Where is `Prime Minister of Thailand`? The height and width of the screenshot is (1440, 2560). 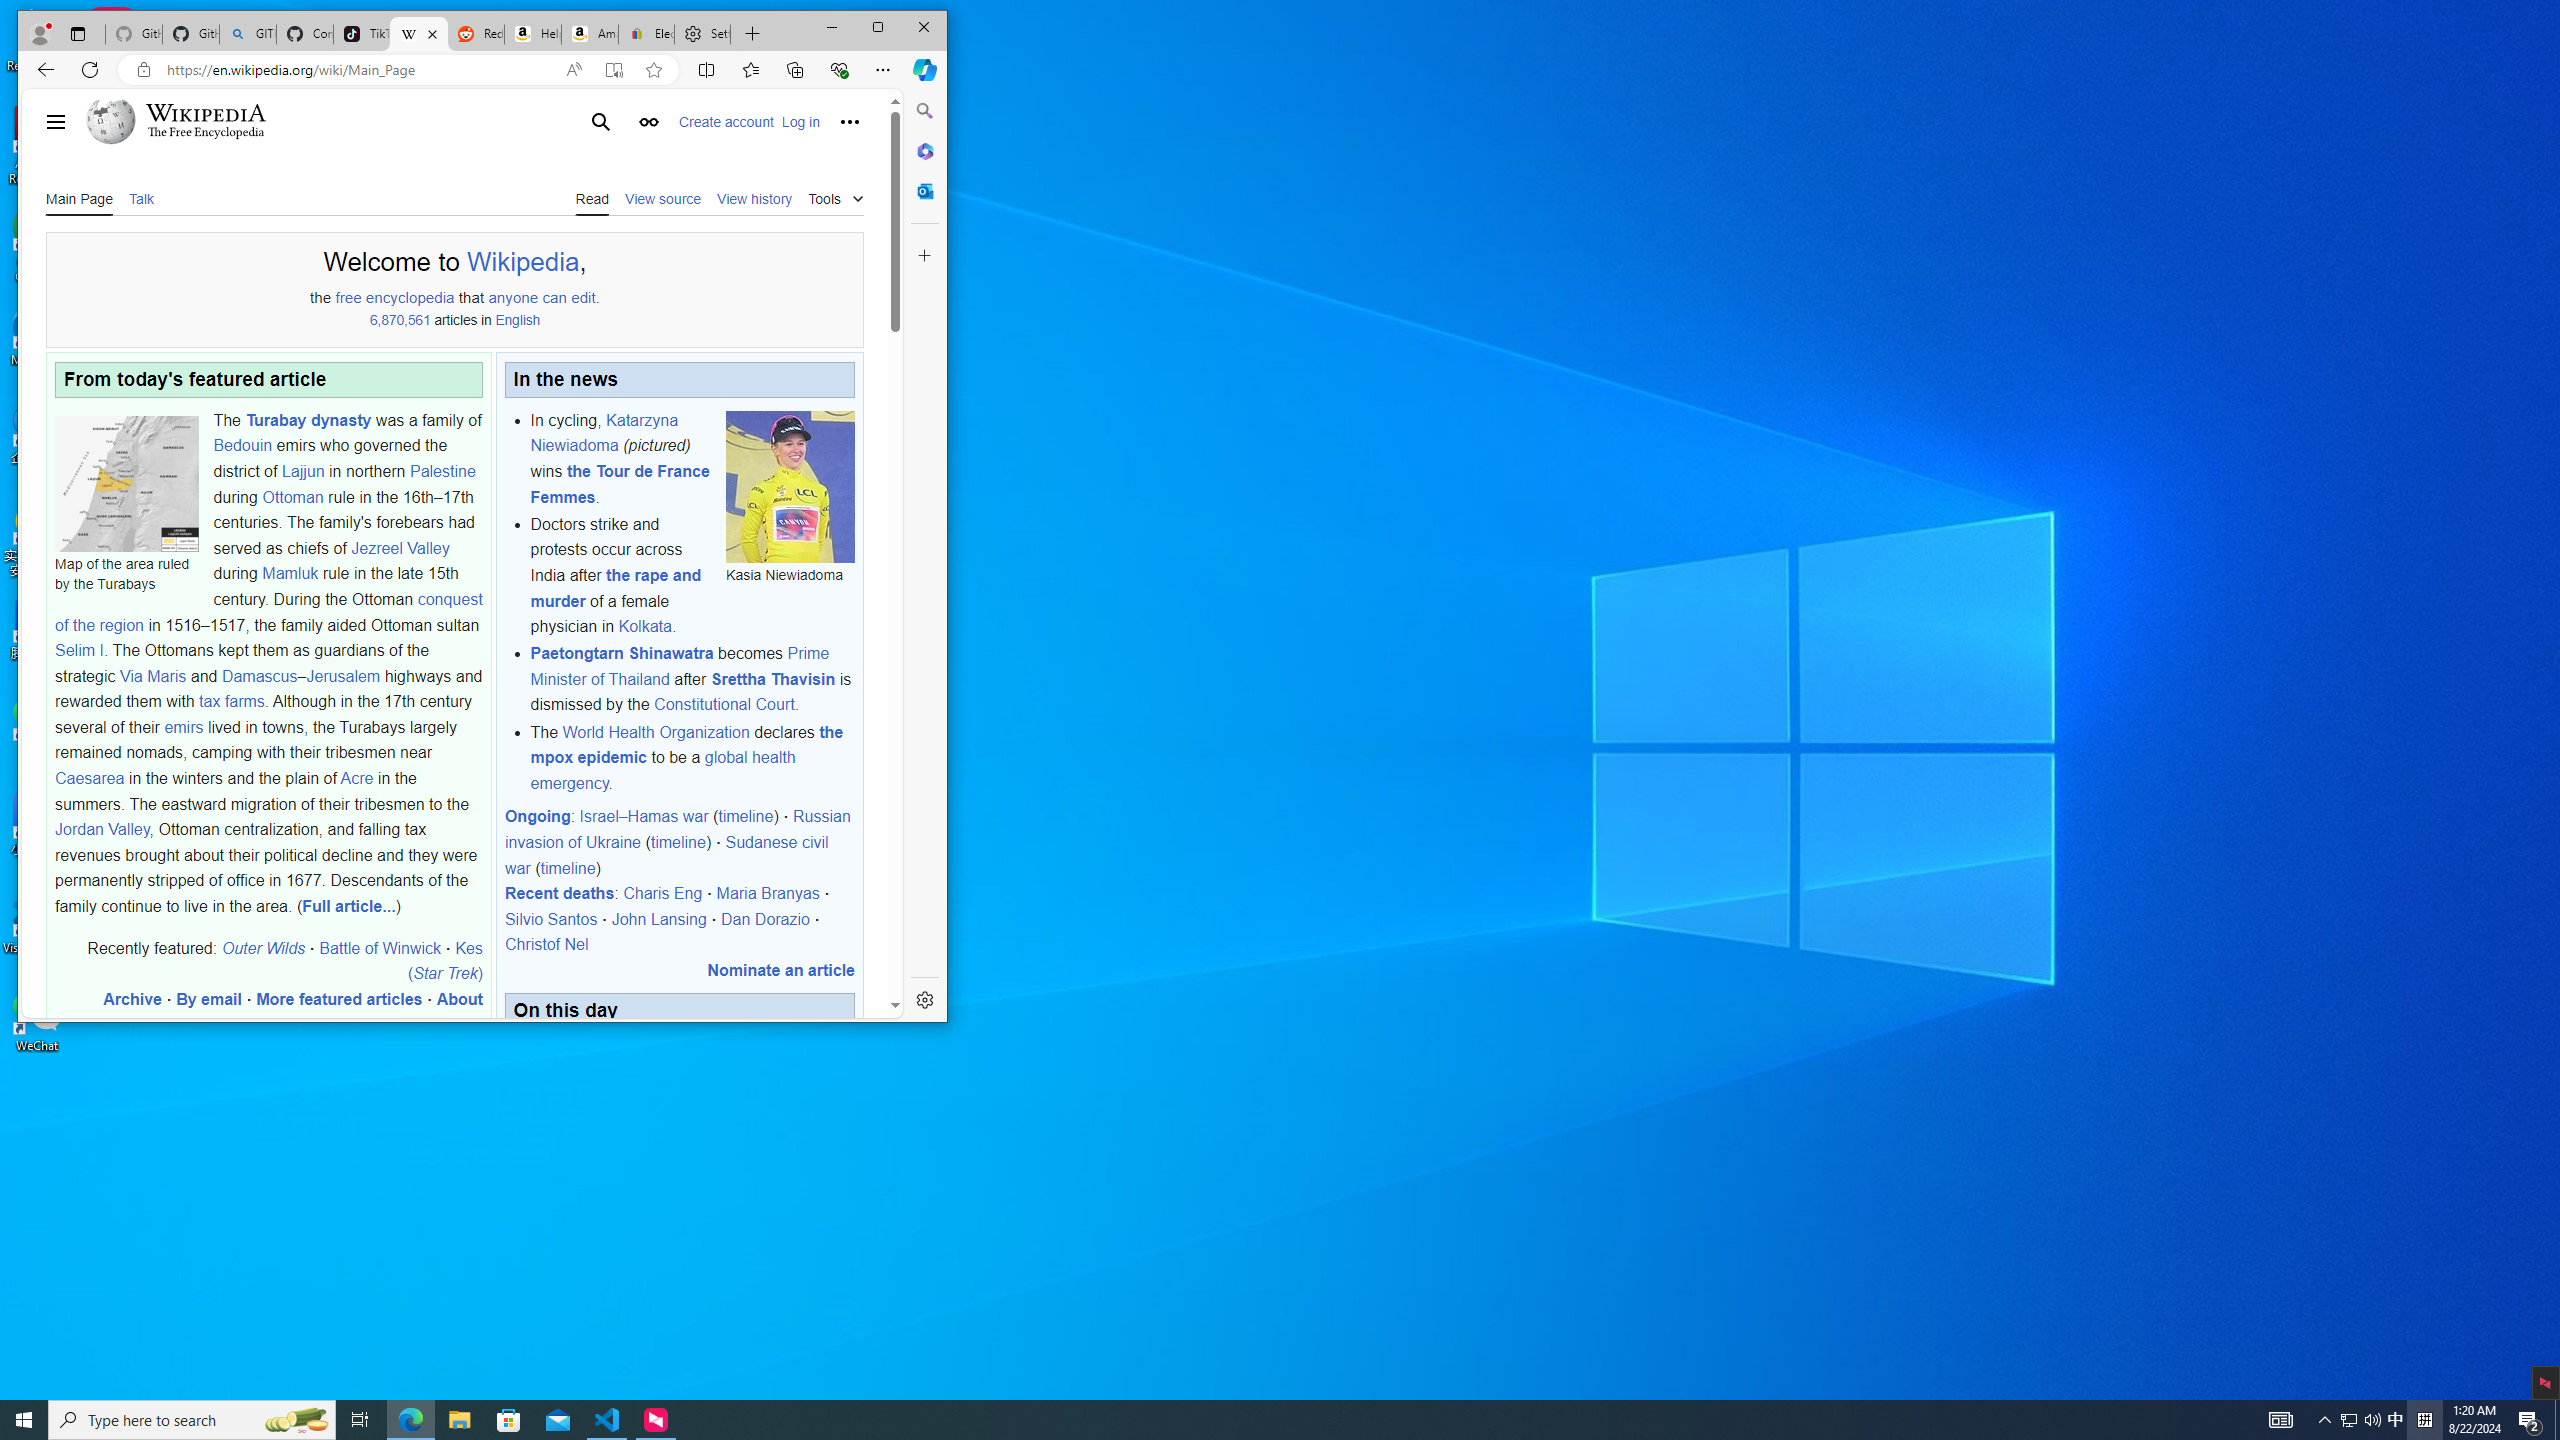 Prime Minister of Thailand is located at coordinates (679, 666).